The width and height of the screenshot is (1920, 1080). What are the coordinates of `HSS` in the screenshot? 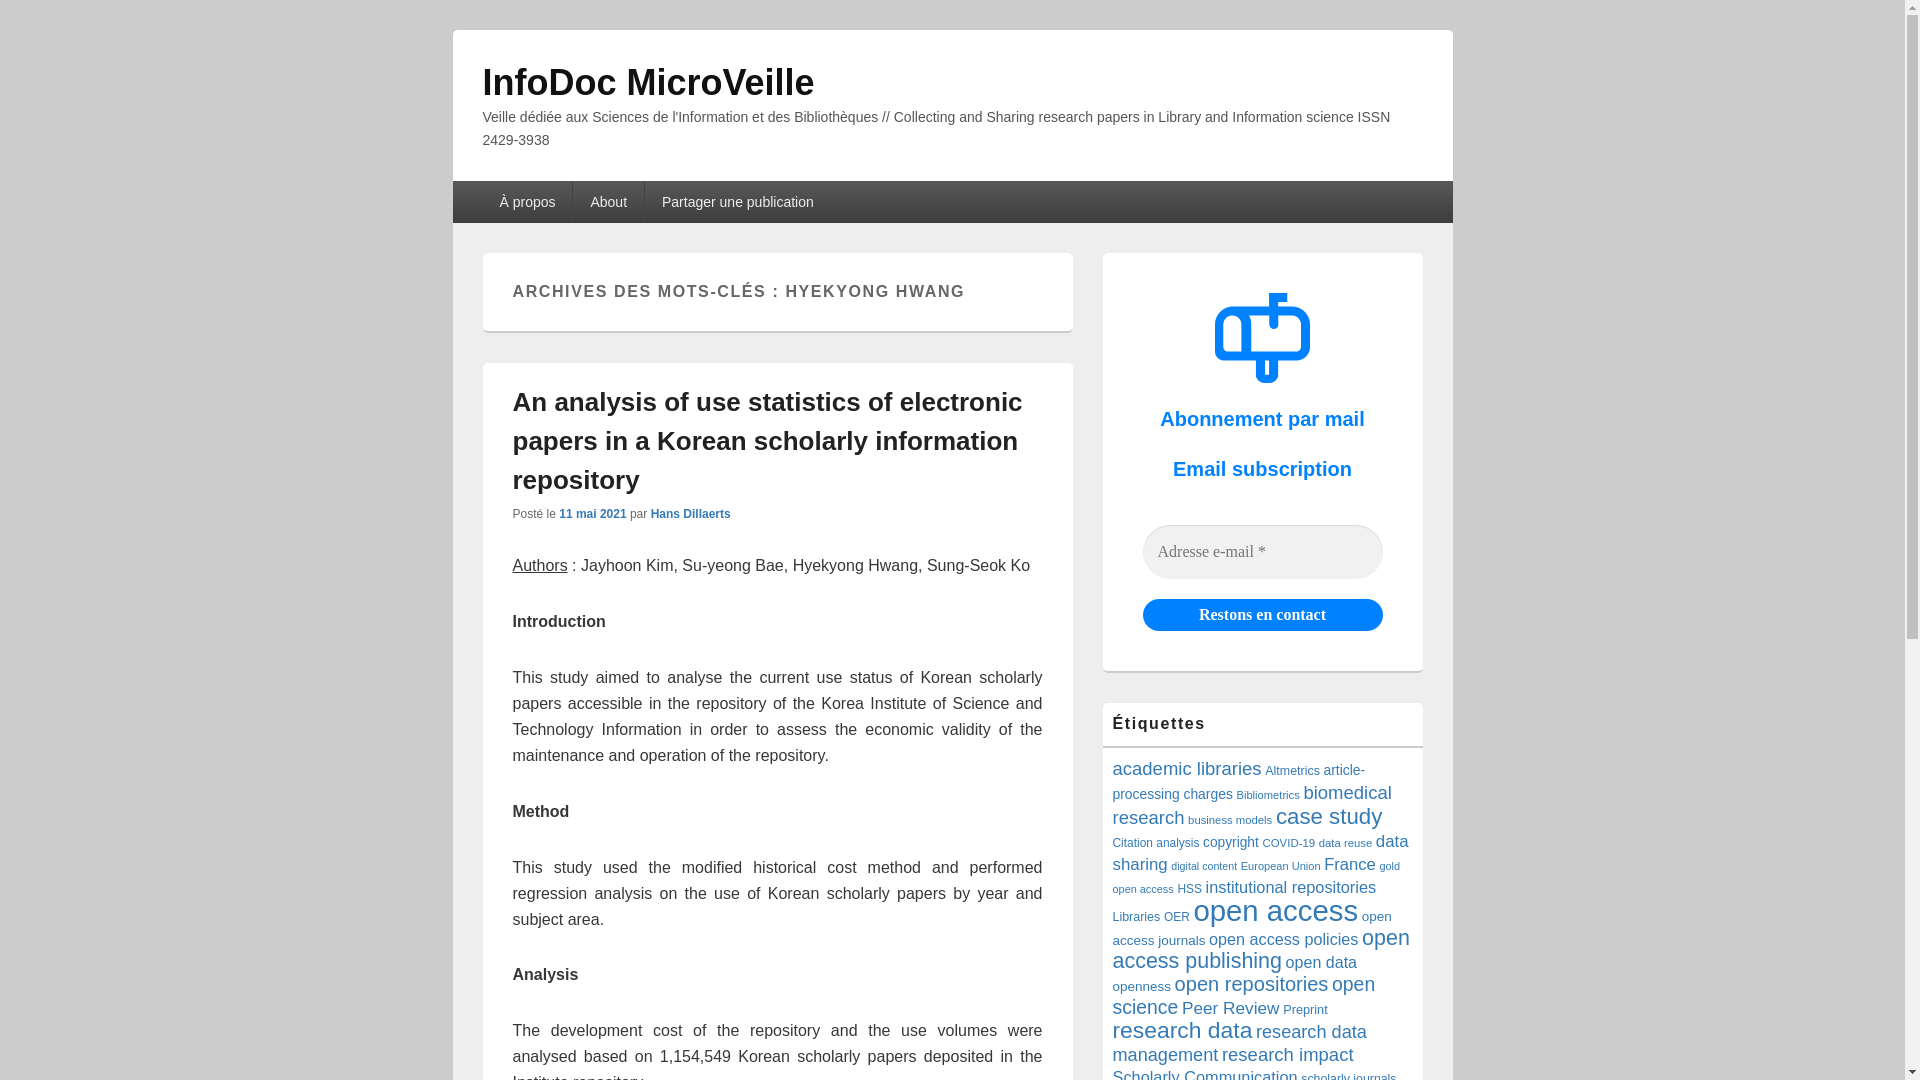 It's located at (1188, 889).